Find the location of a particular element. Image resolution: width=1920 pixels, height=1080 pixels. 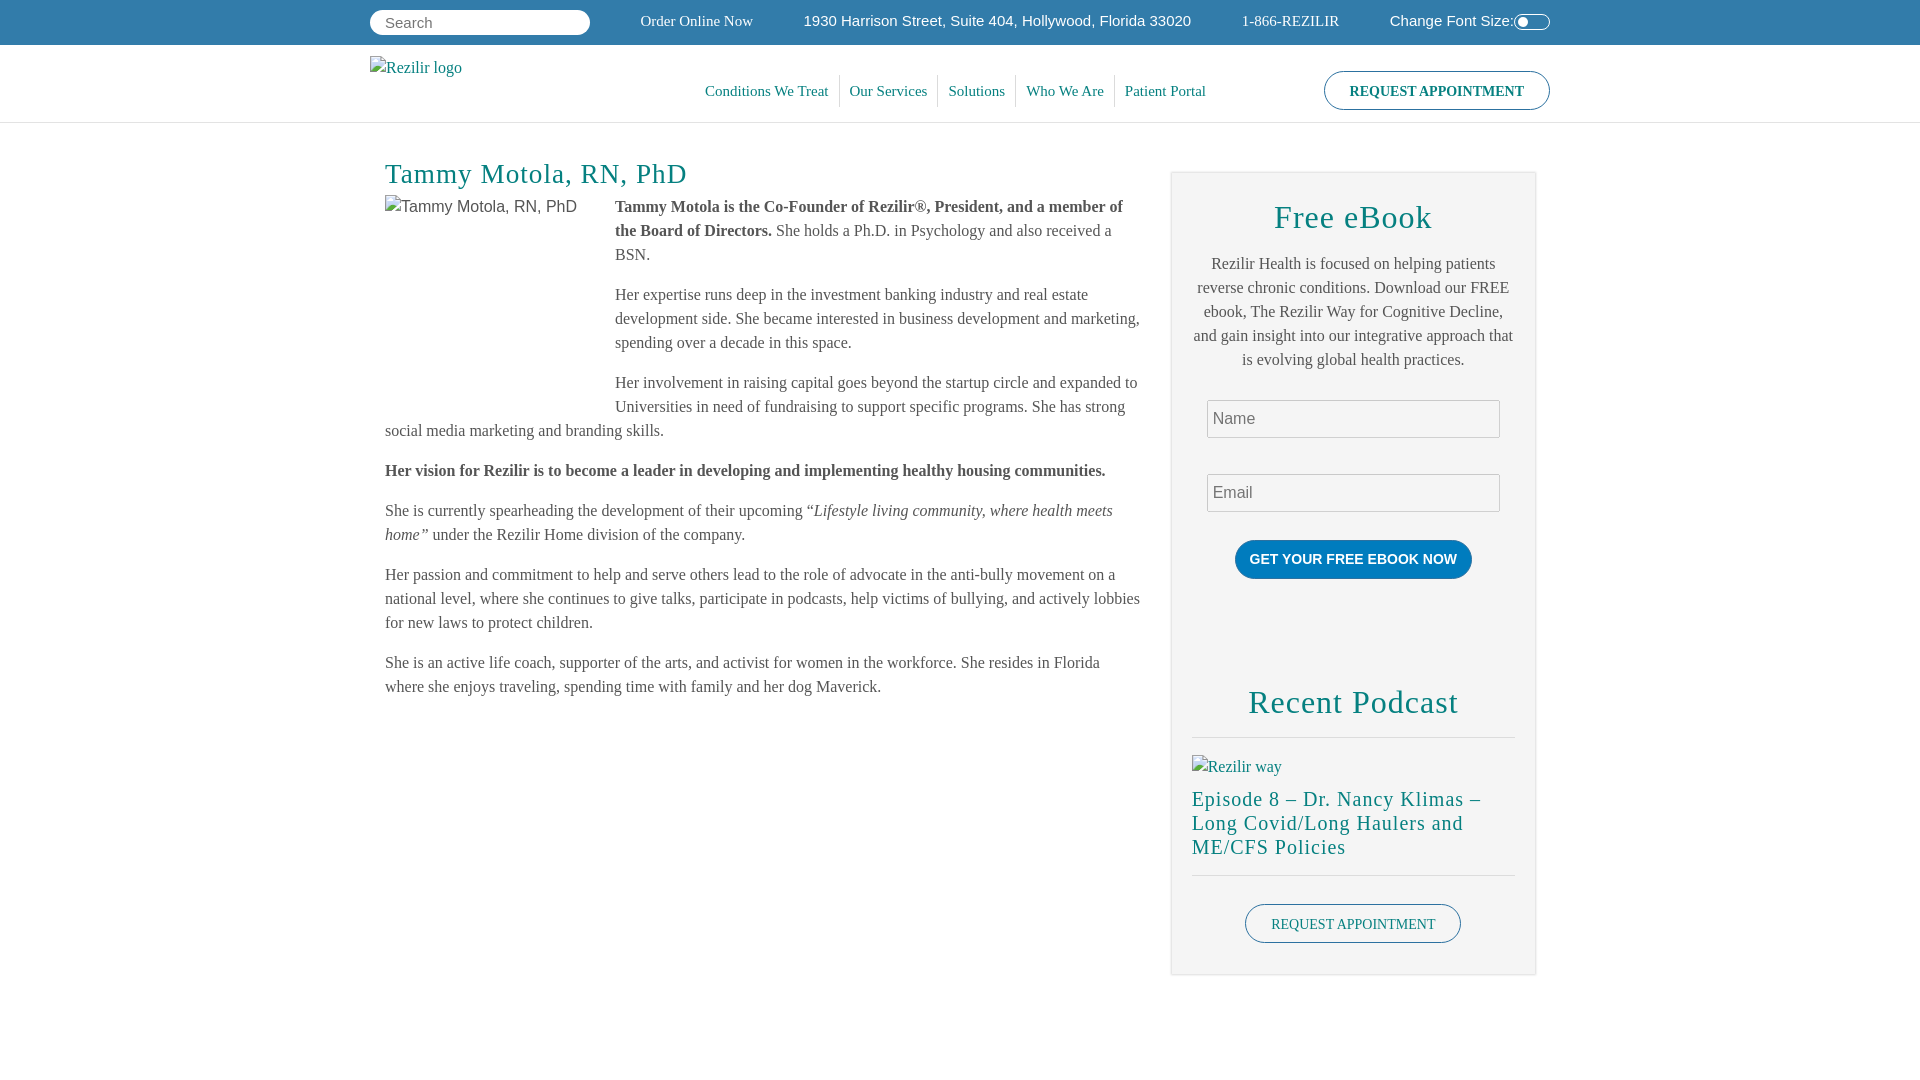

Solutions is located at coordinates (976, 90).